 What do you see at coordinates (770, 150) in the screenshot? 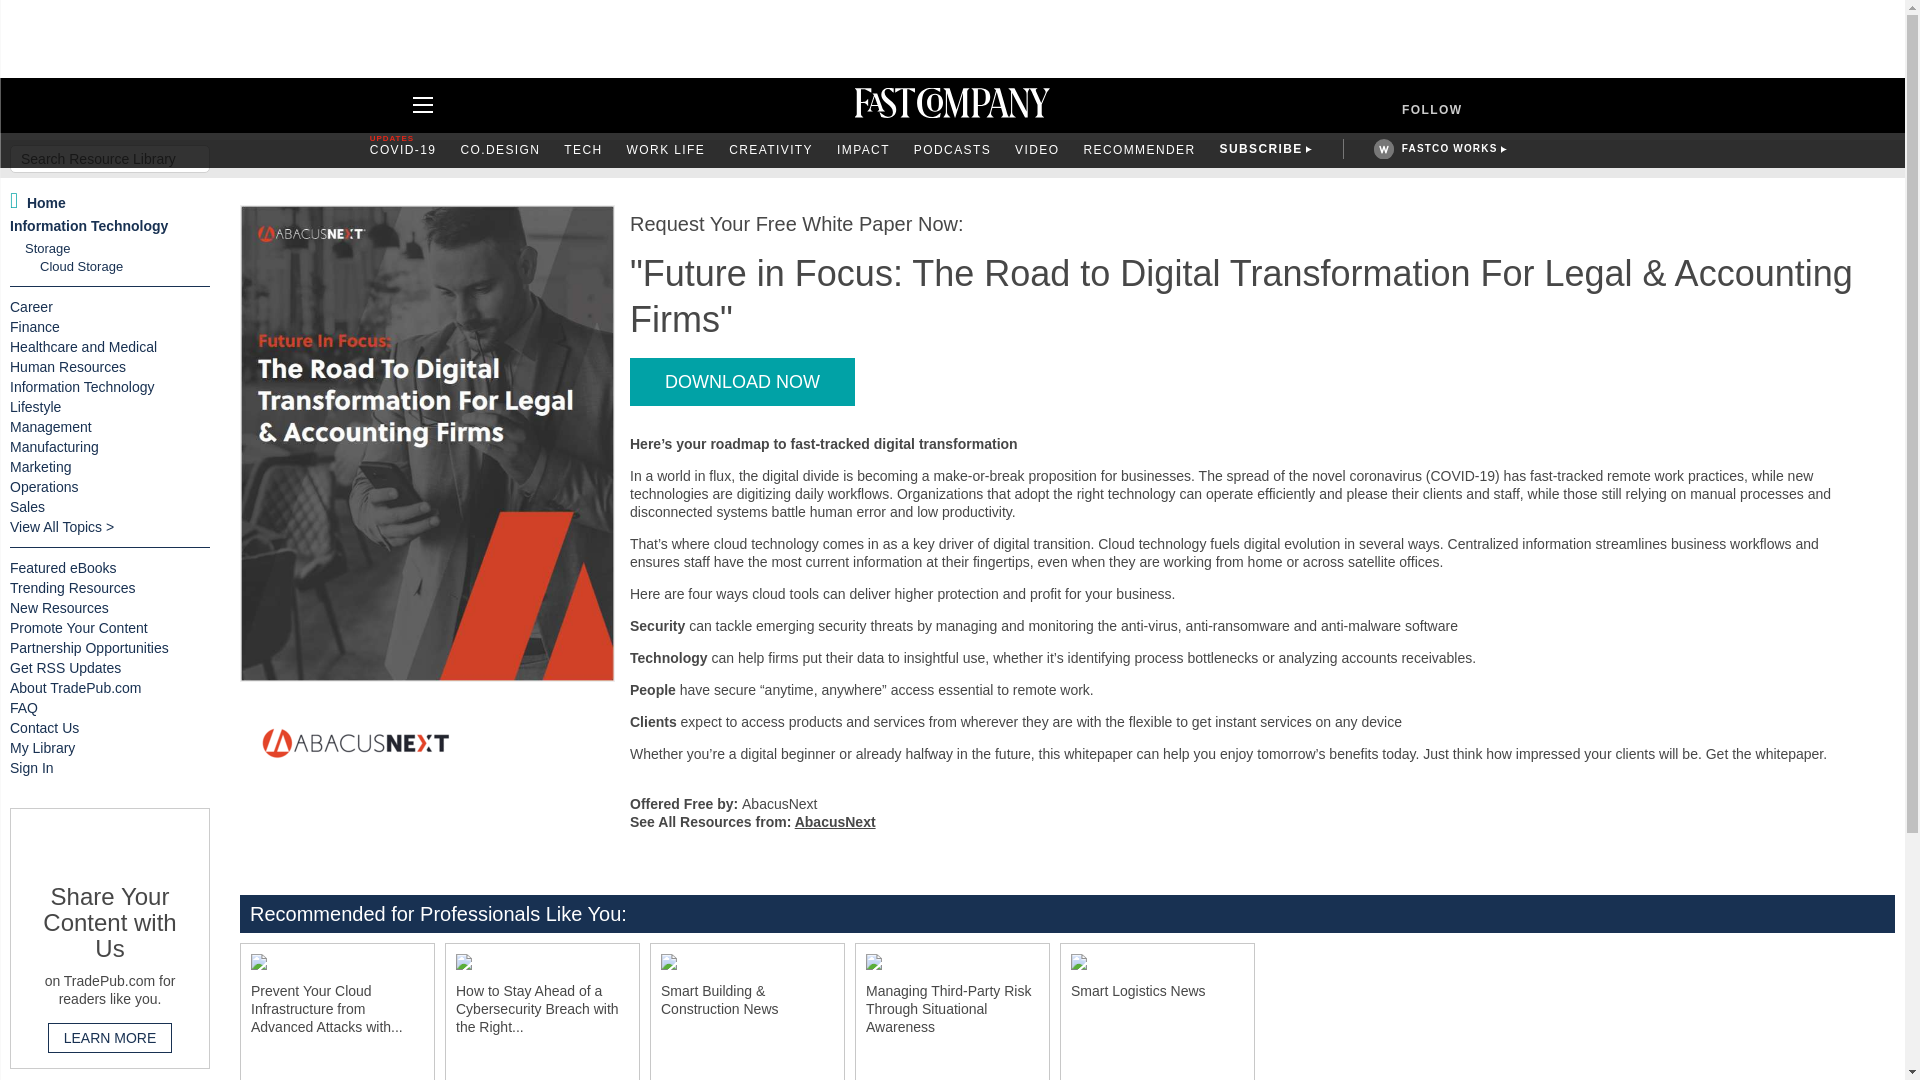
I see `Creativity` at bounding box center [770, 150].